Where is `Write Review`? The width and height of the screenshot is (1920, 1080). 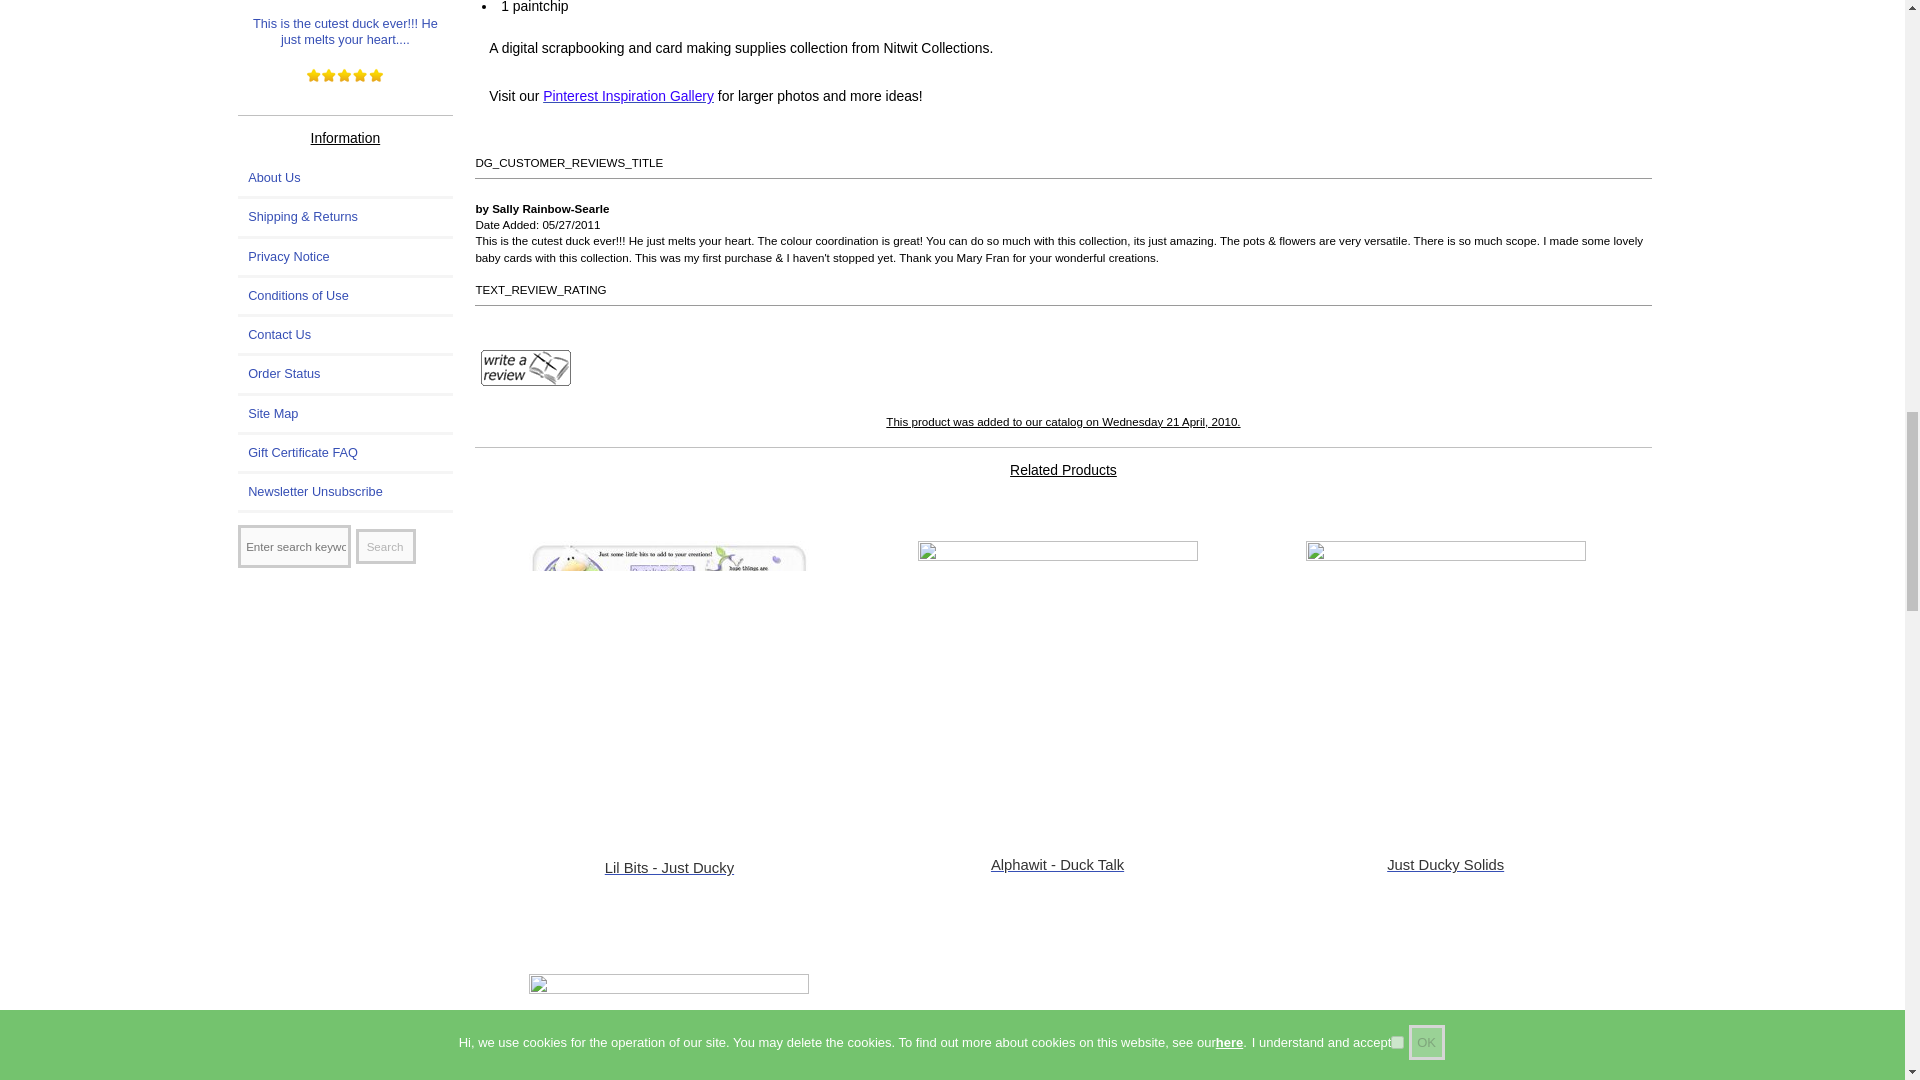 Write Review is located at coordinates (526, 367).